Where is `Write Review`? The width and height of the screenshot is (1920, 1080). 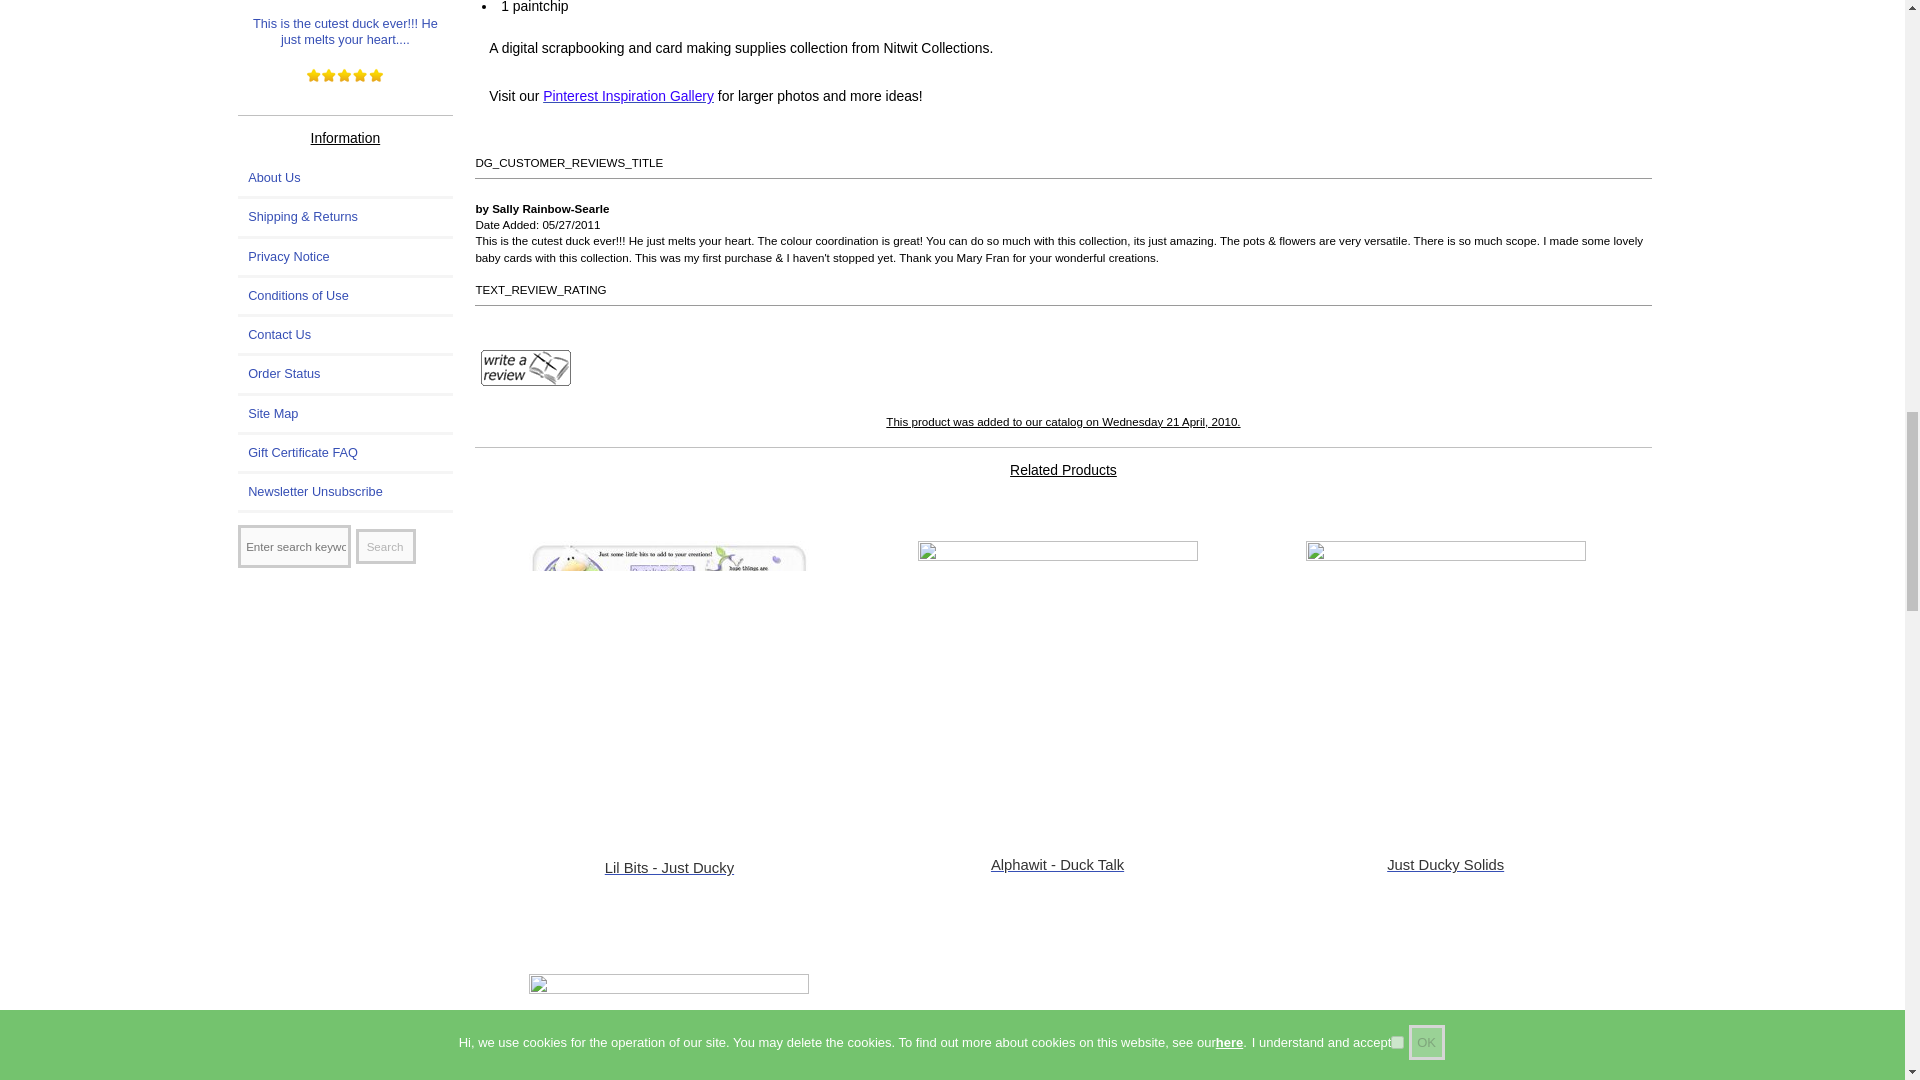 Write Review is located at coordinates (526, 367).